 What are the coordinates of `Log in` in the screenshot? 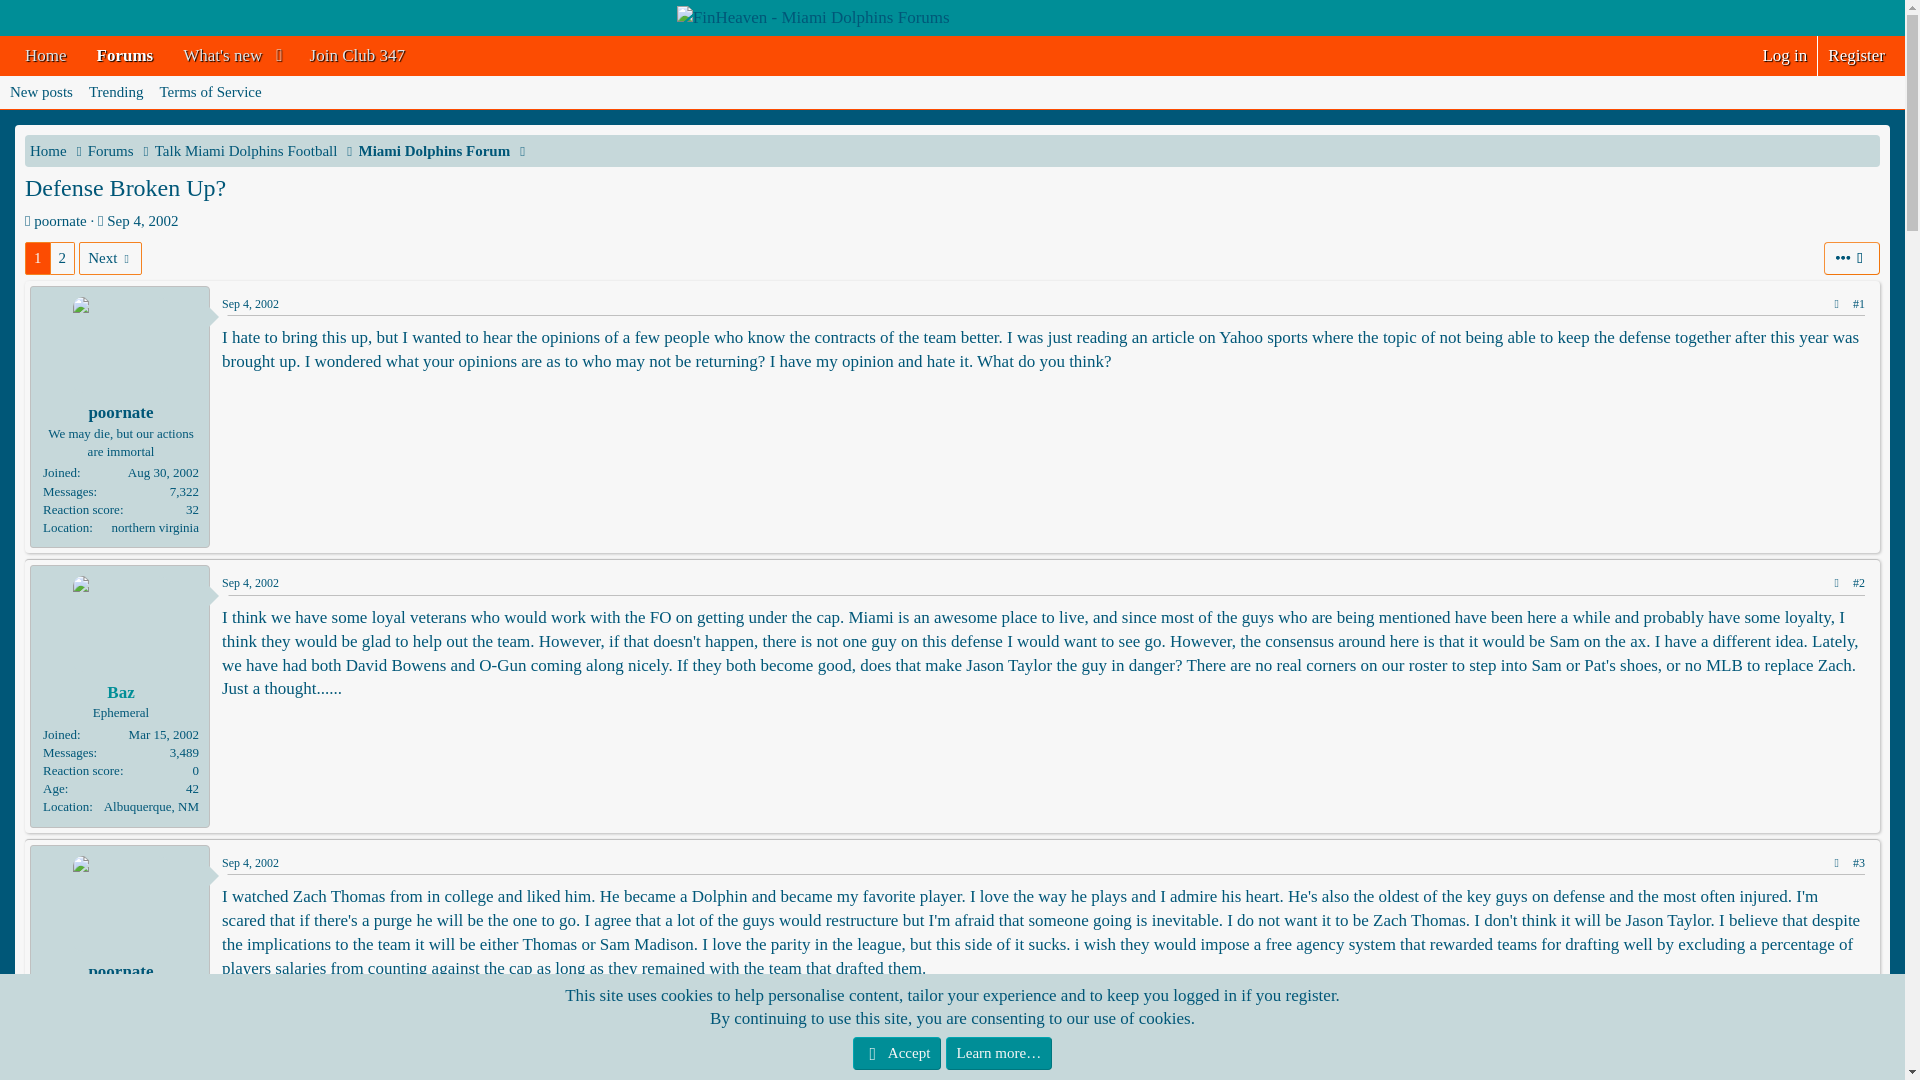 It's located at (60, 220).